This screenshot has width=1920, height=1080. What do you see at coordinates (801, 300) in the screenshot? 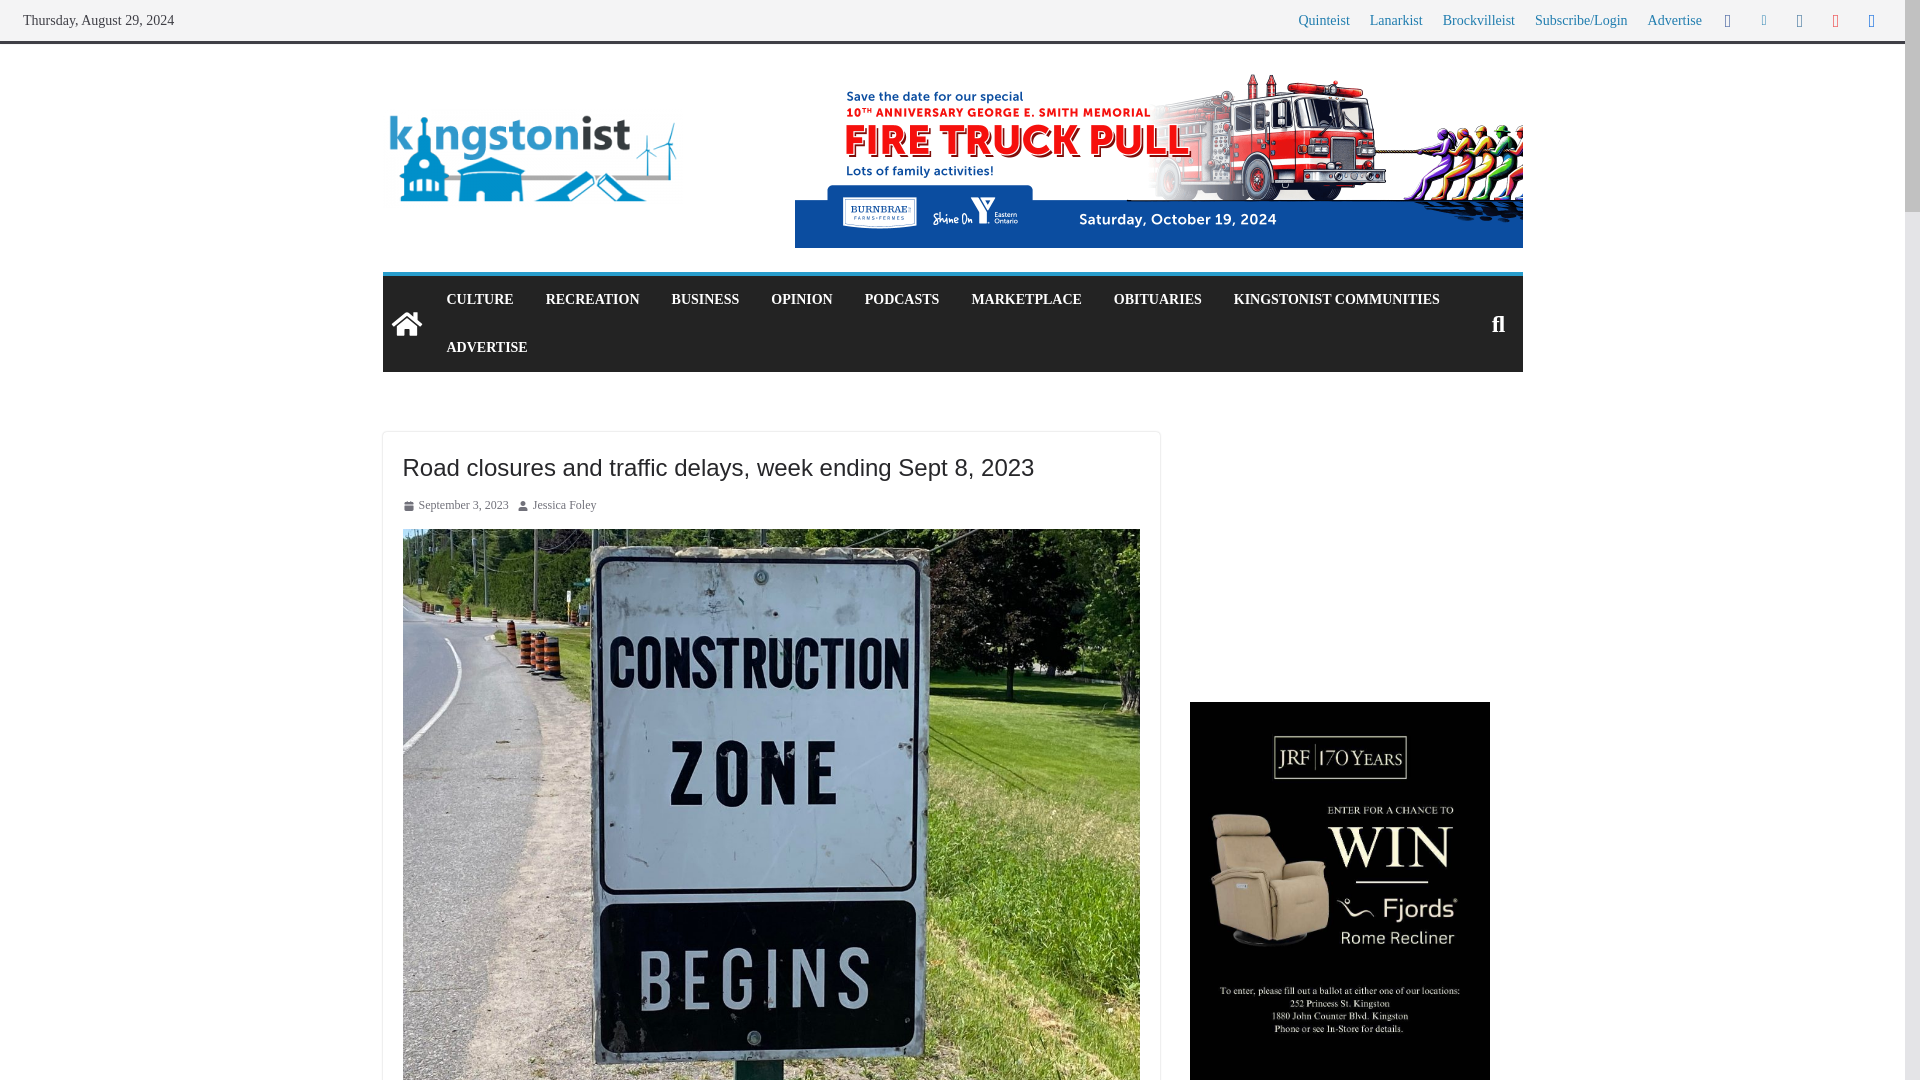
I see `OPINION` at bounding box center [801, 300].